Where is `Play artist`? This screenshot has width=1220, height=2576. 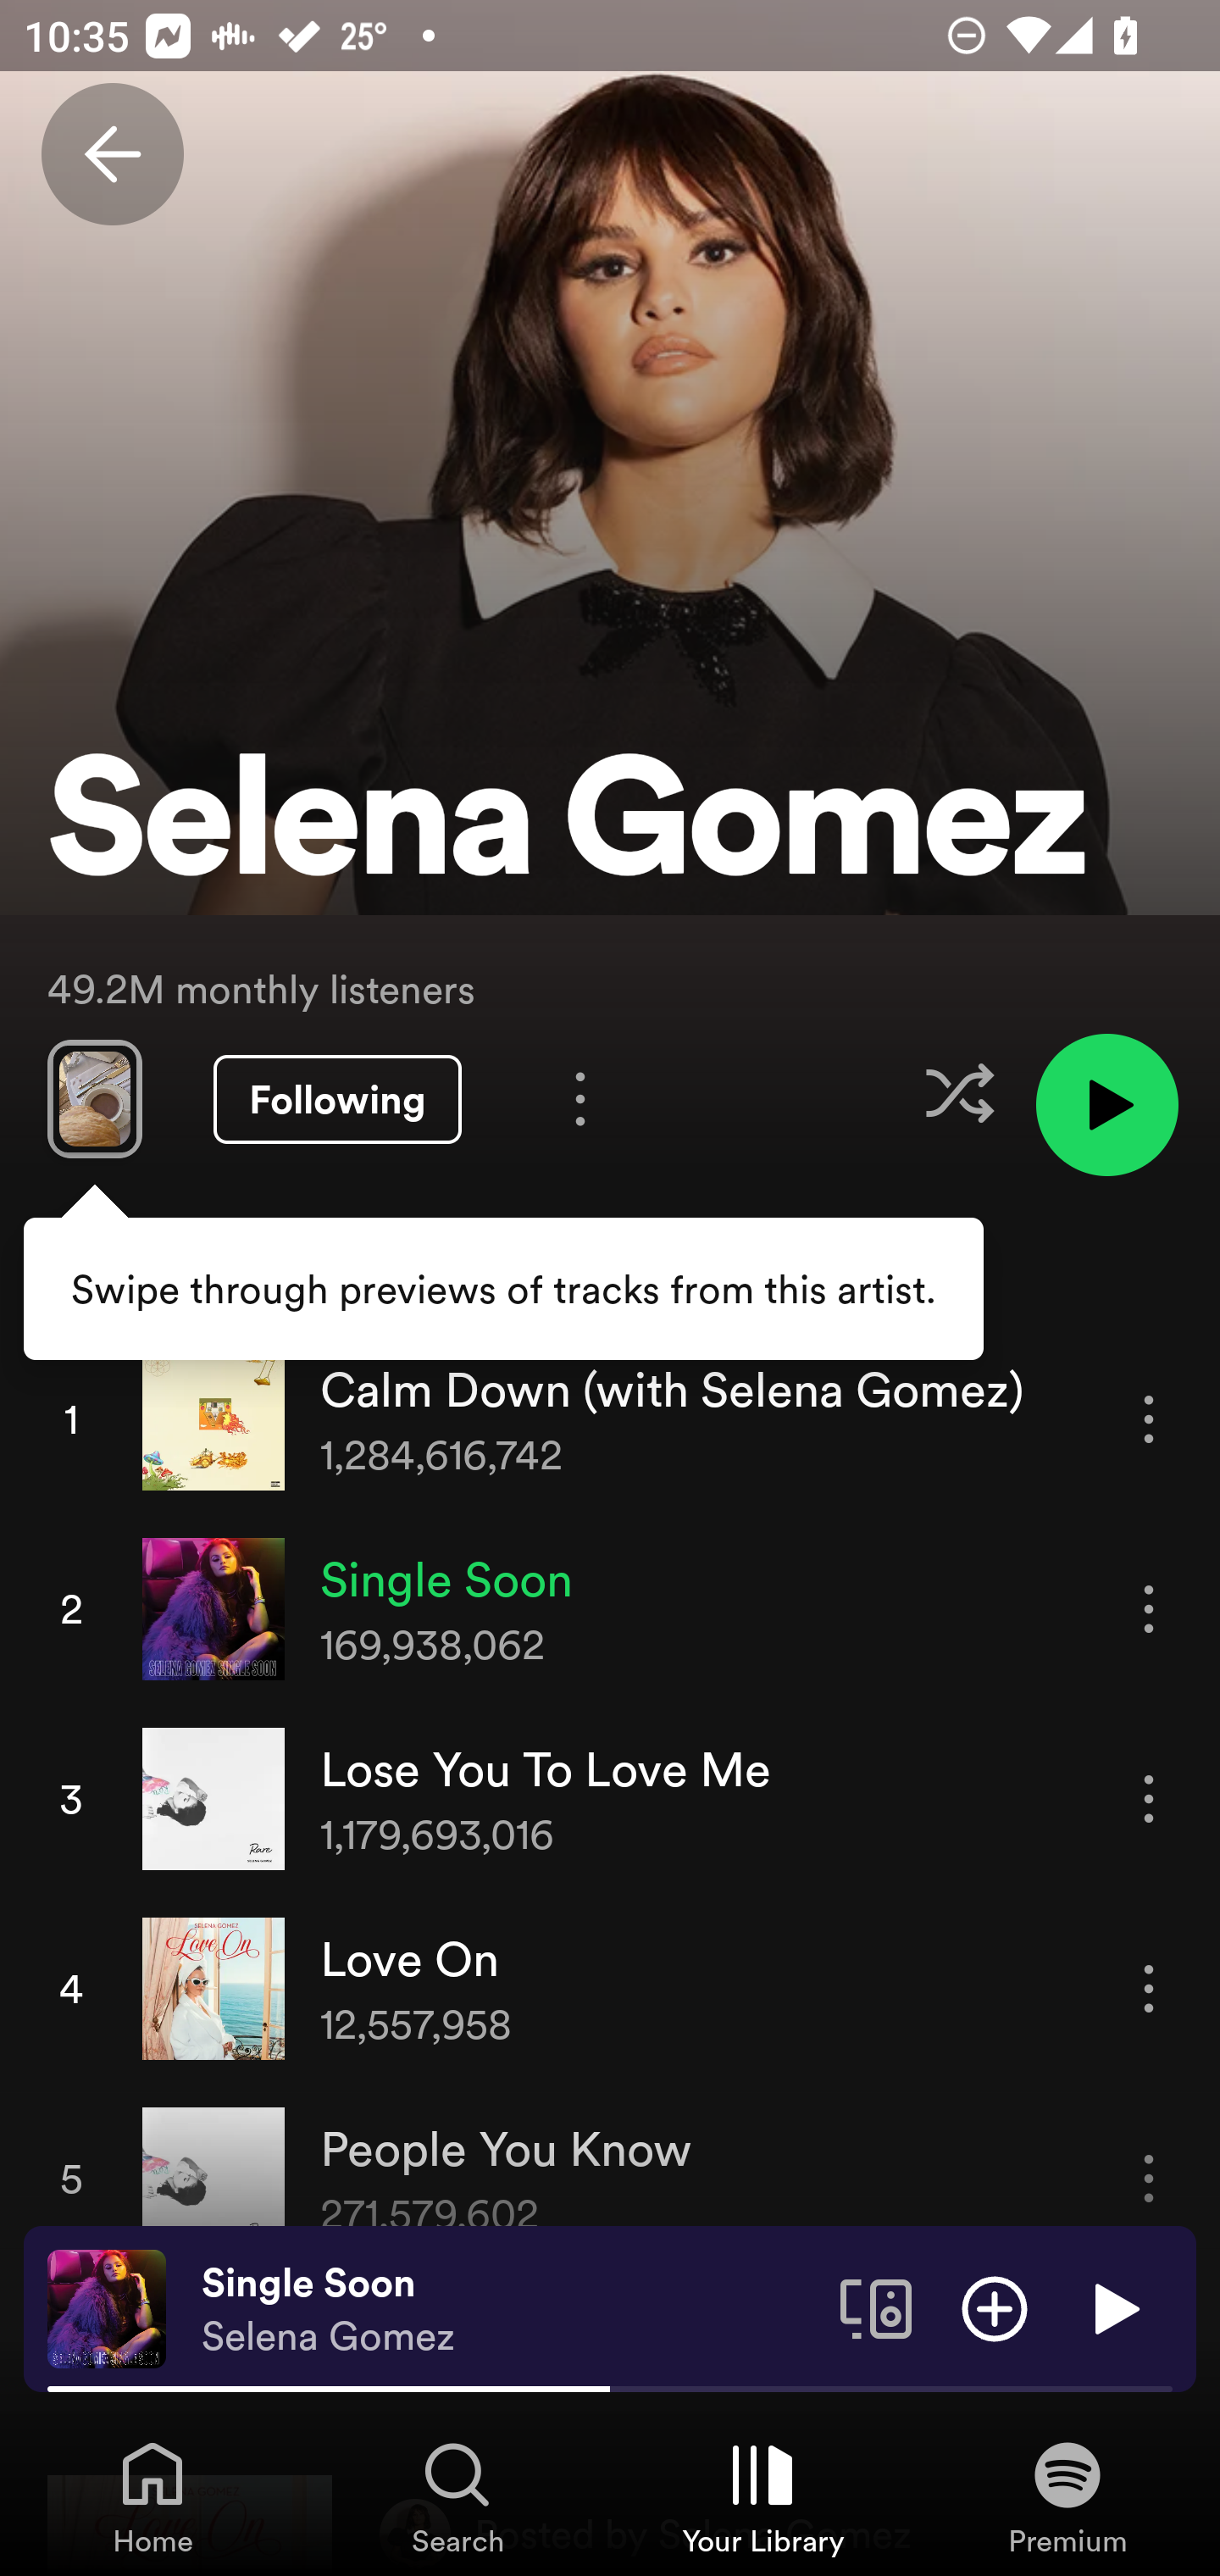 Play artist is located at coordinates (1106, 1105).